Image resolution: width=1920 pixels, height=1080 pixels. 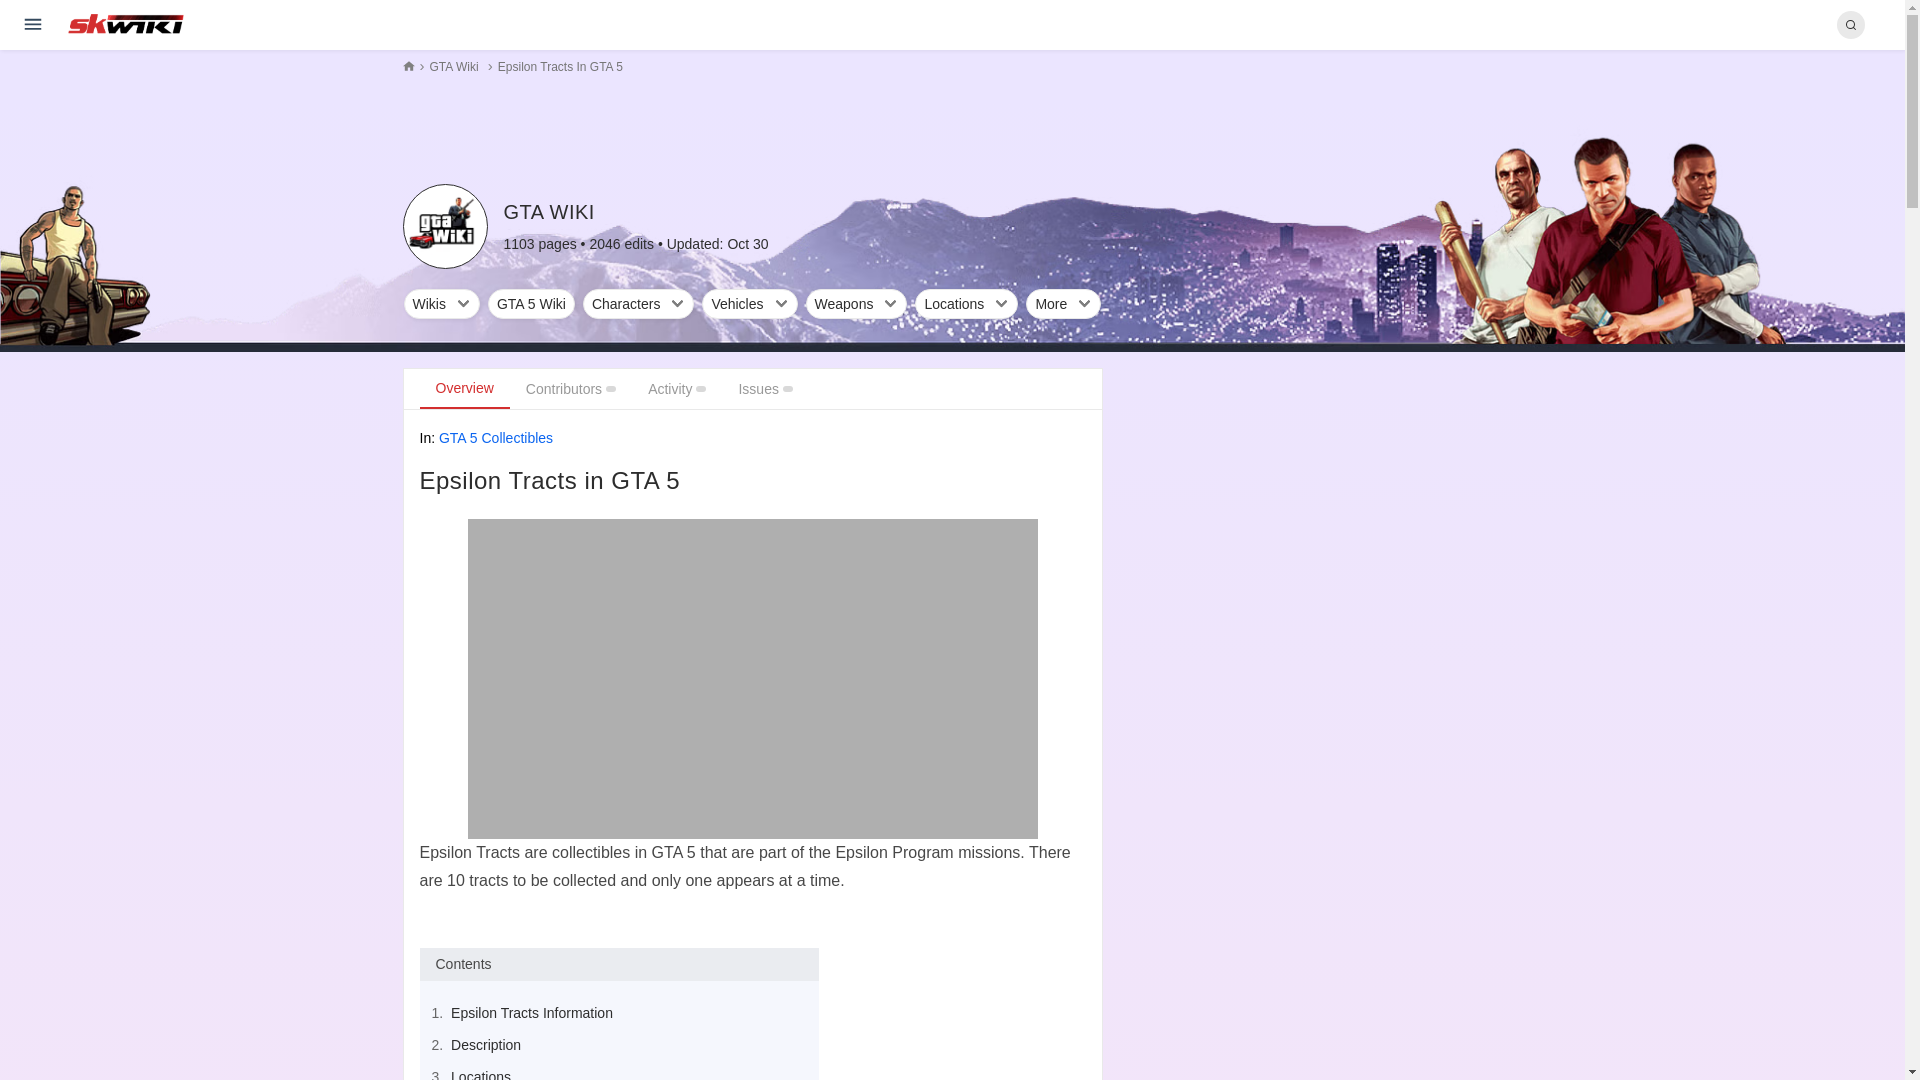 I want to click on Sportskeeda Wiki, so click(x=126, y=23).